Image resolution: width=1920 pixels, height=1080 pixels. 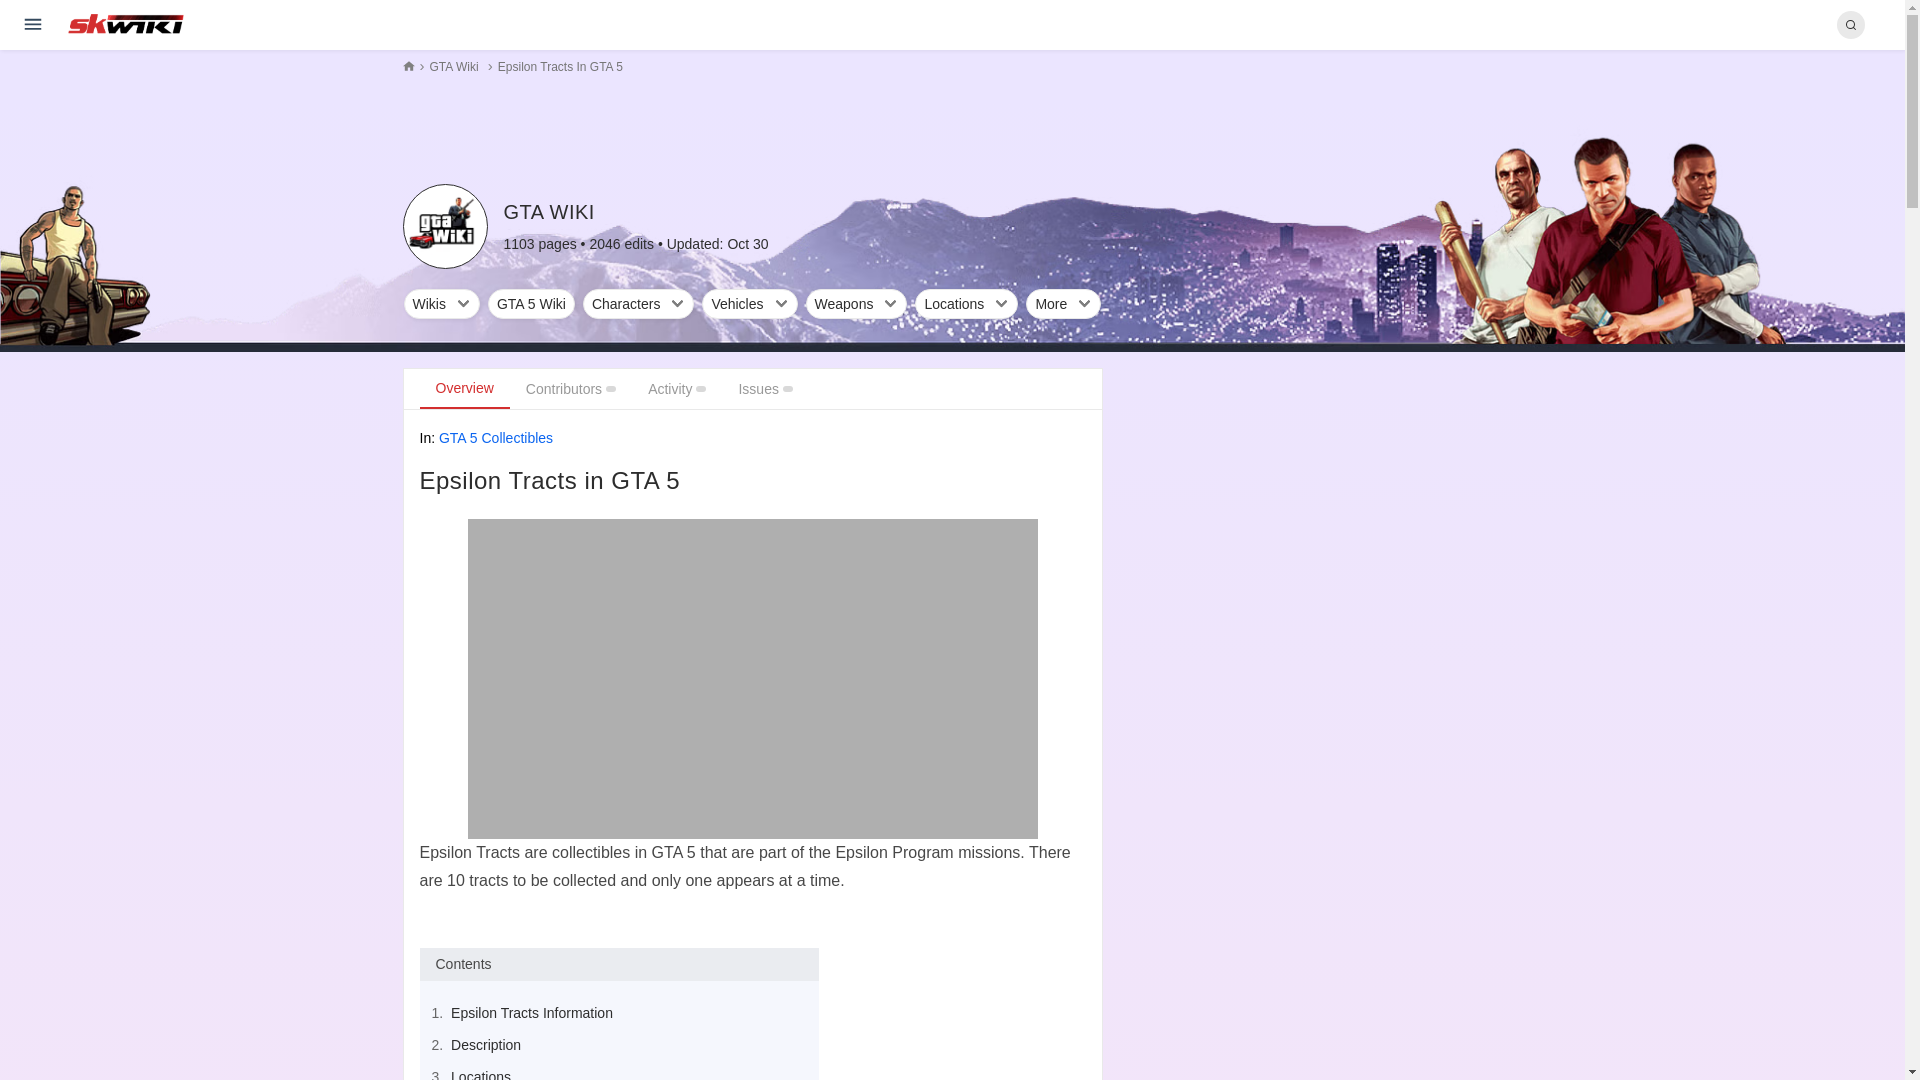 I want to click on Sportskeeda Wiki, so click(x=126, y=23).